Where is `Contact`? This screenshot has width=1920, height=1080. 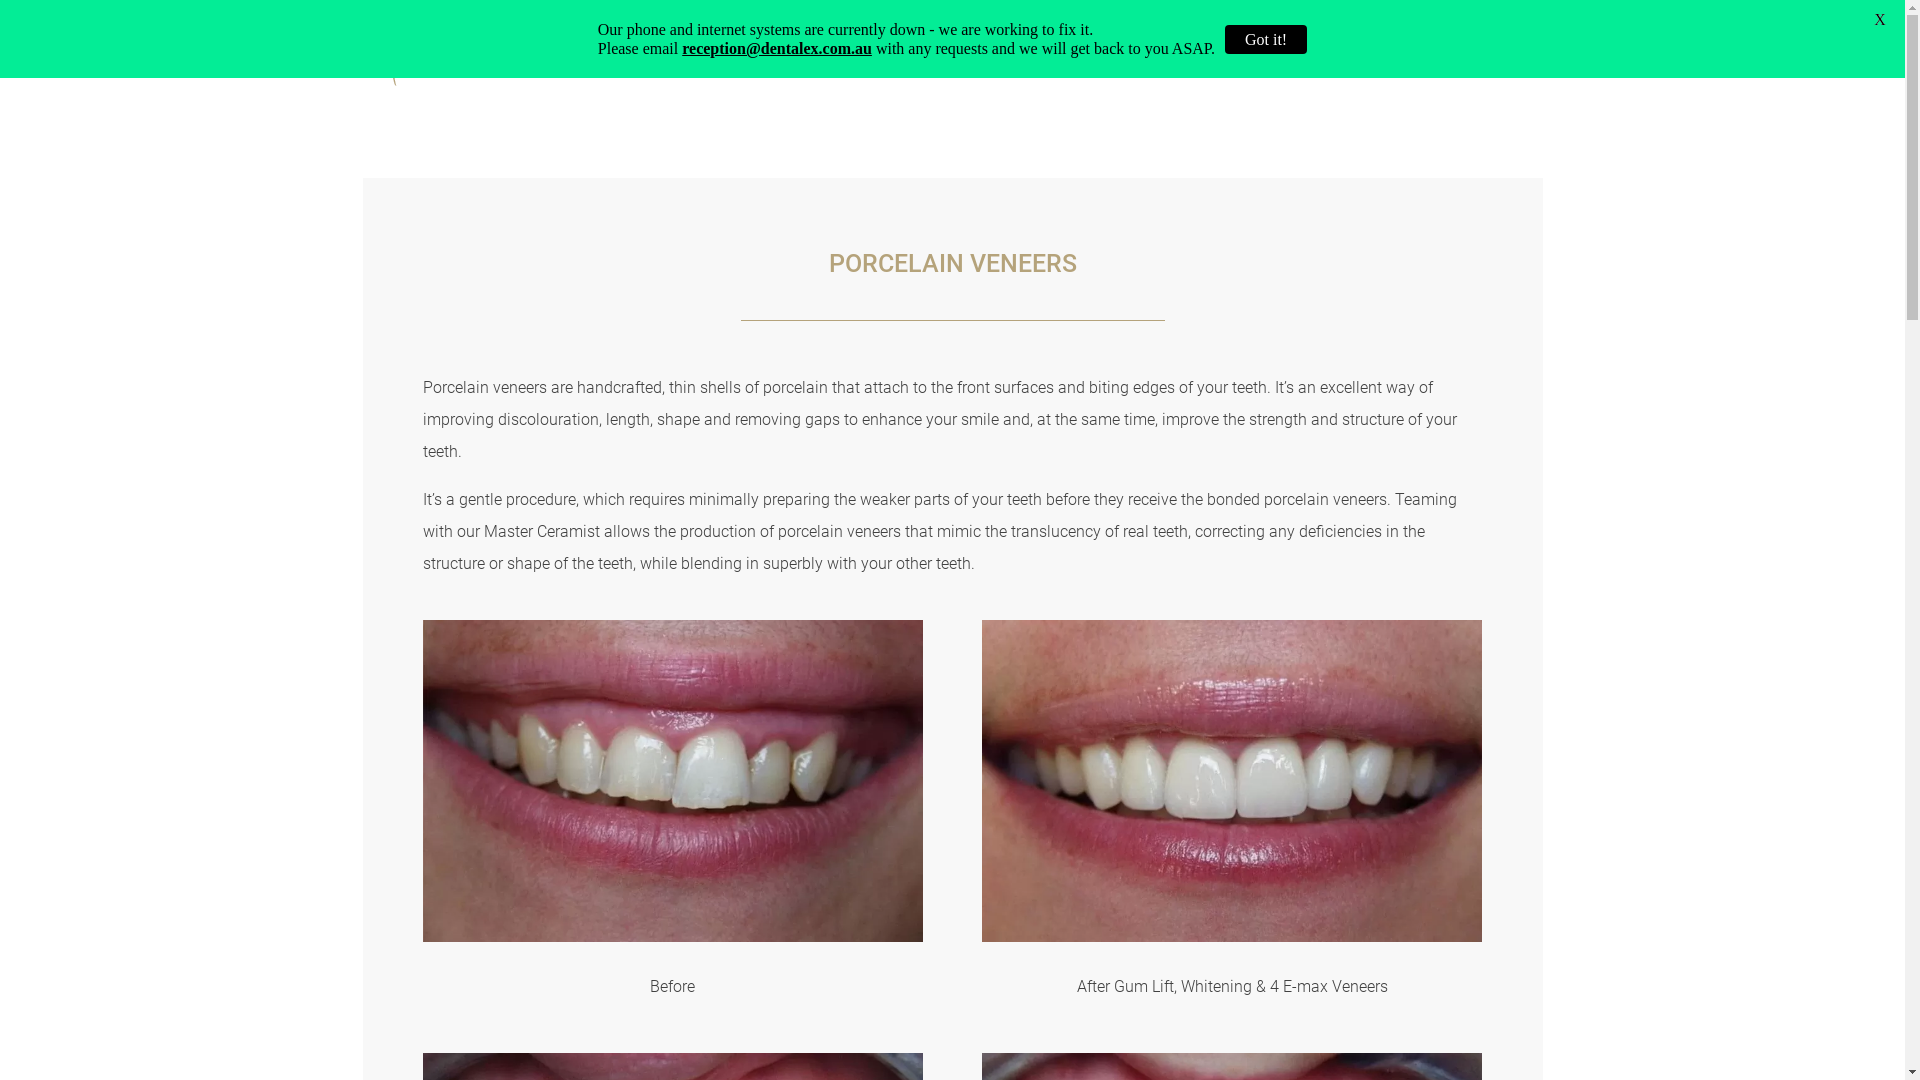
Contact is located at coordinates (1367, 56).